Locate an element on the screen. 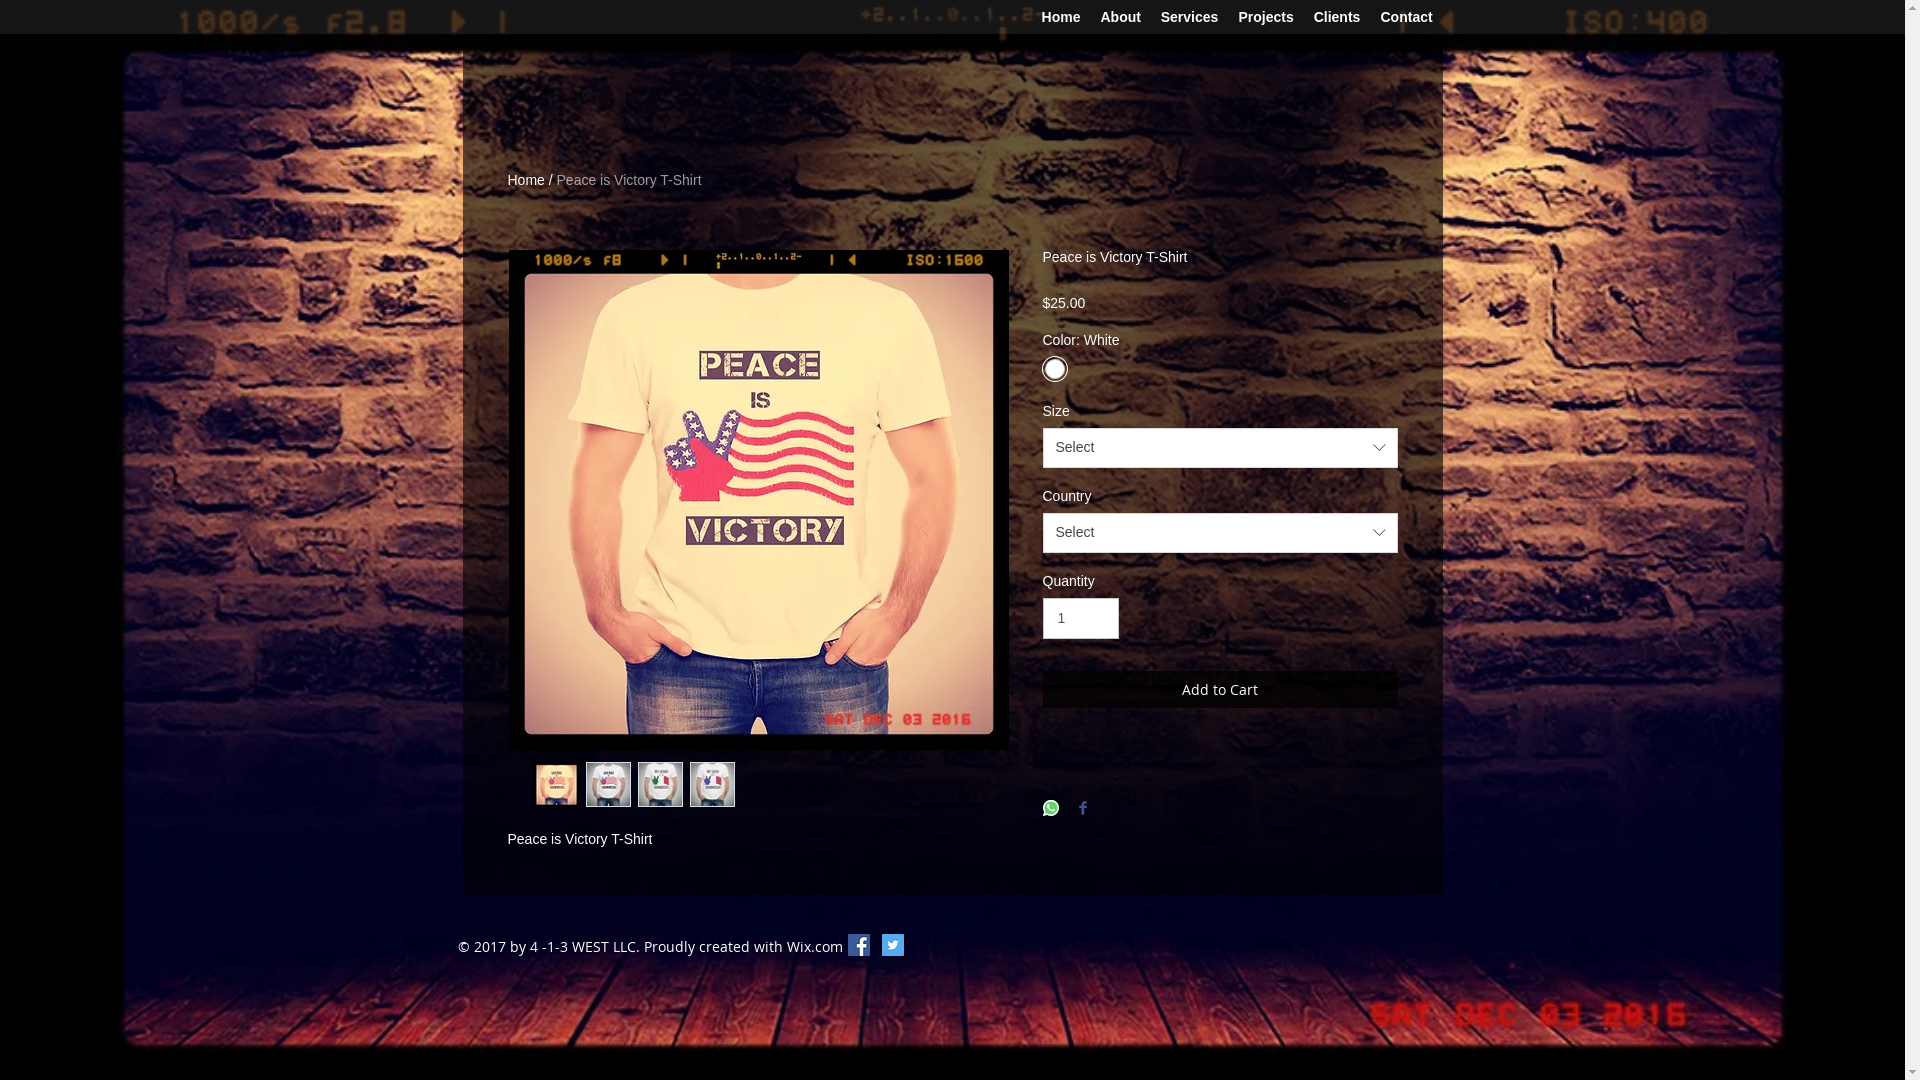  Contact is located at coordinates (1406, 18).